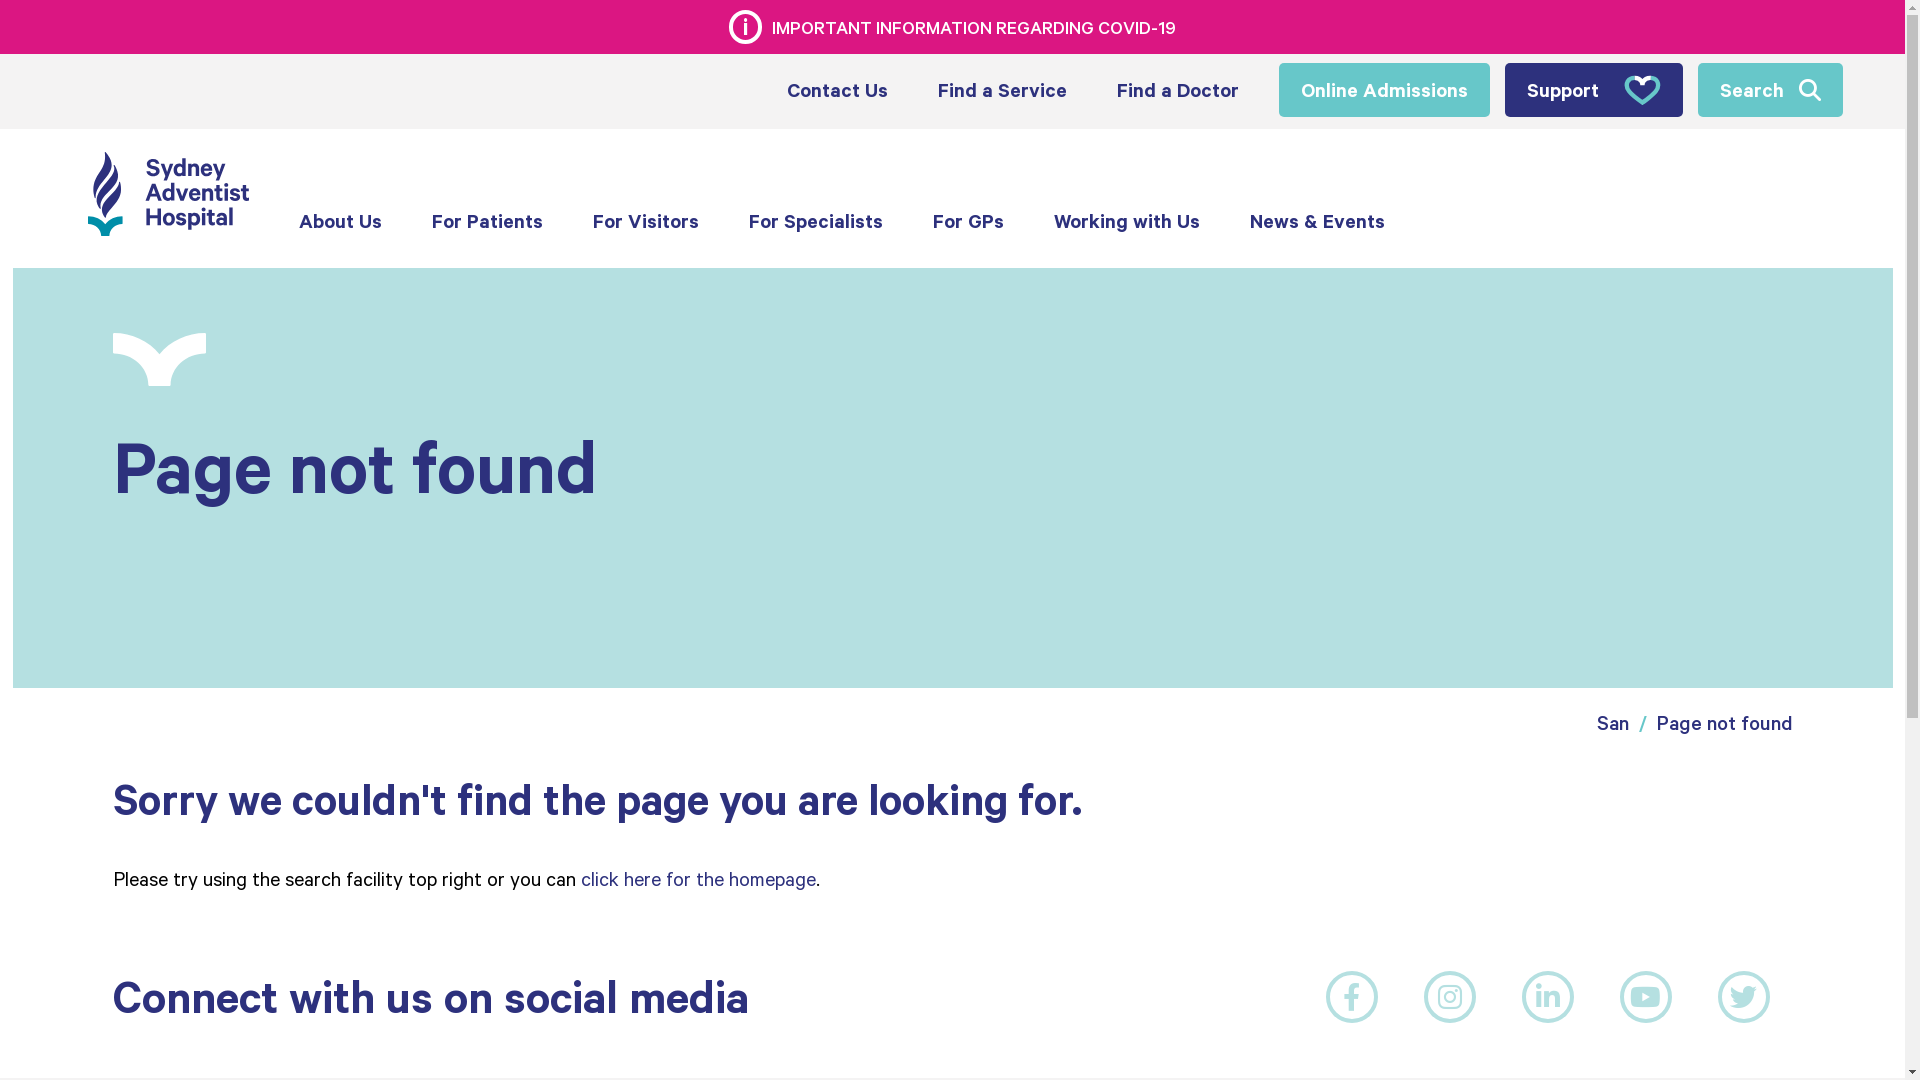 This screenshot has width=1920, height=1080. What do you see at coordinates (952, 27) in the screenshot?
I see `IMPORTANT INFORMATION REGARDING COVID-19` at bounding box center [952, 27].